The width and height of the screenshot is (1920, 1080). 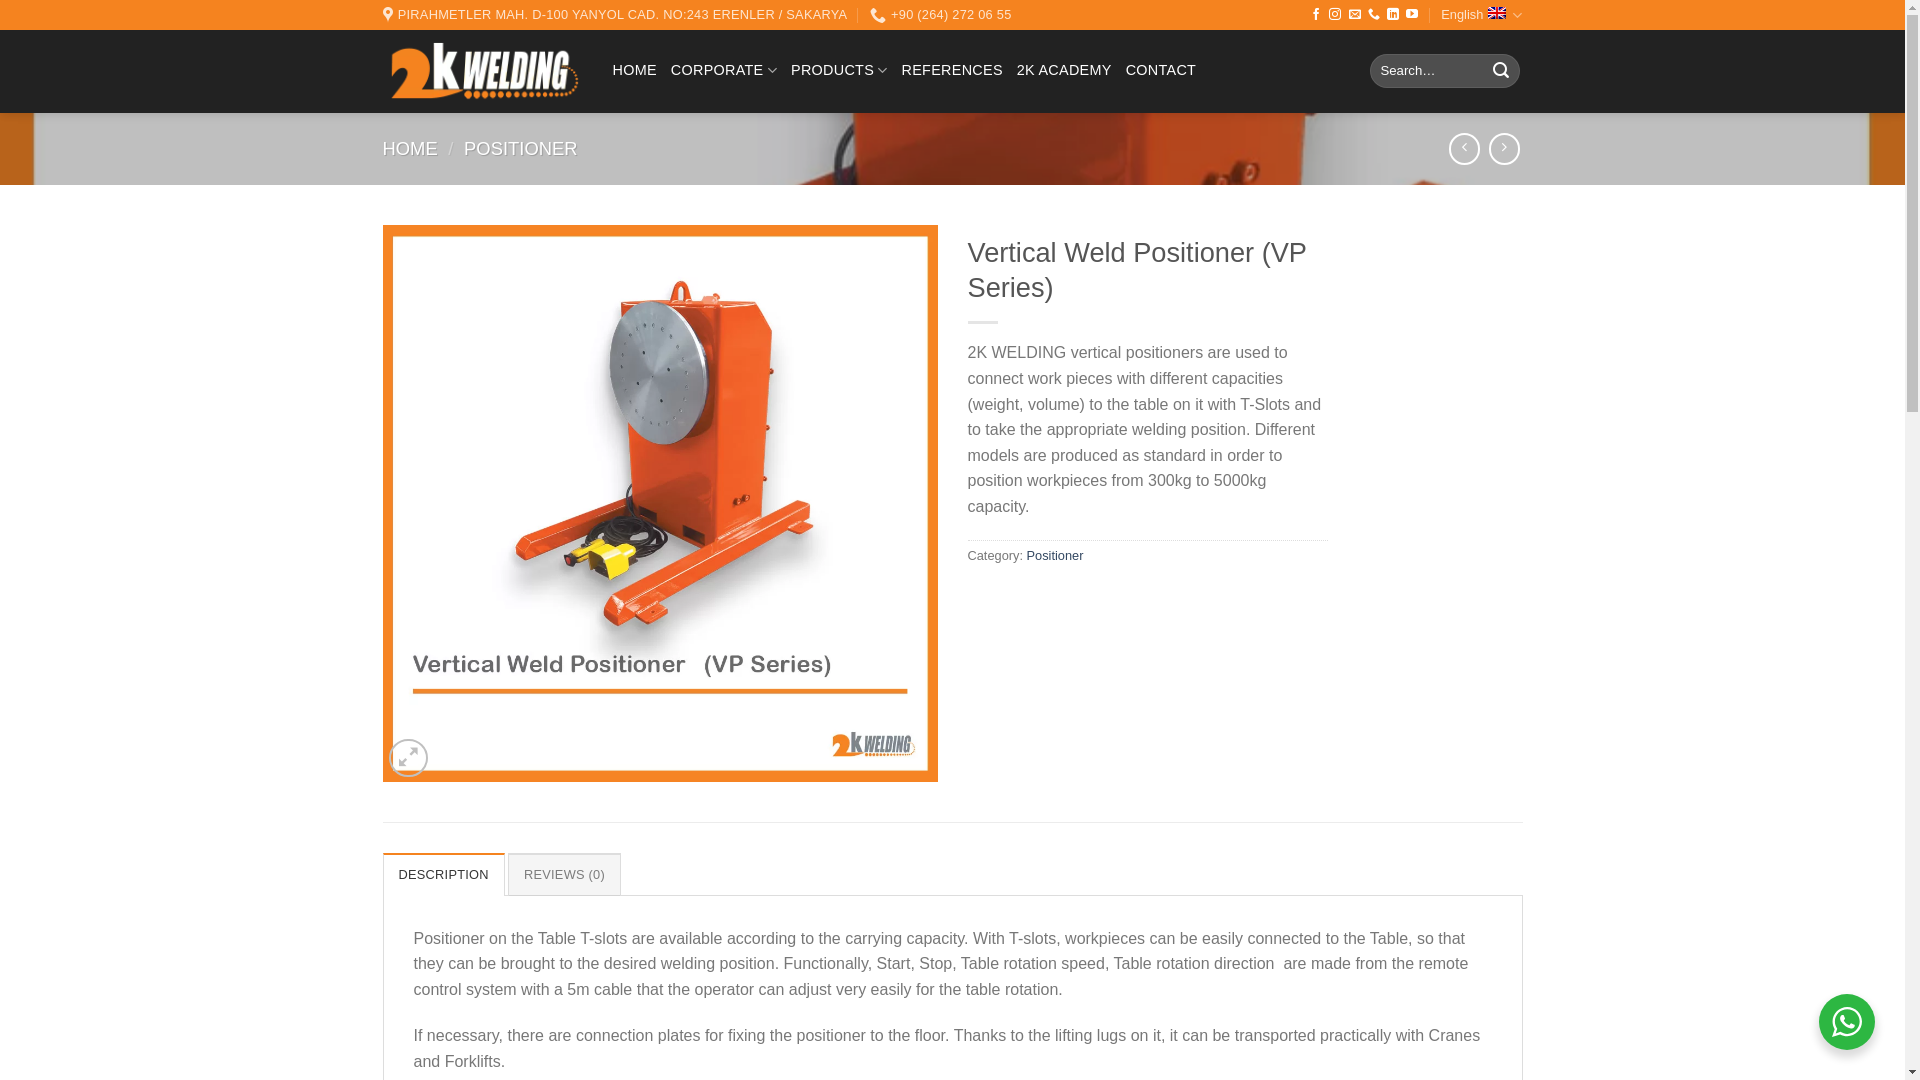 What do you see at coordinates (634, 70) in the screenshot?
I see `HOME` at bounding box center [634, 70].